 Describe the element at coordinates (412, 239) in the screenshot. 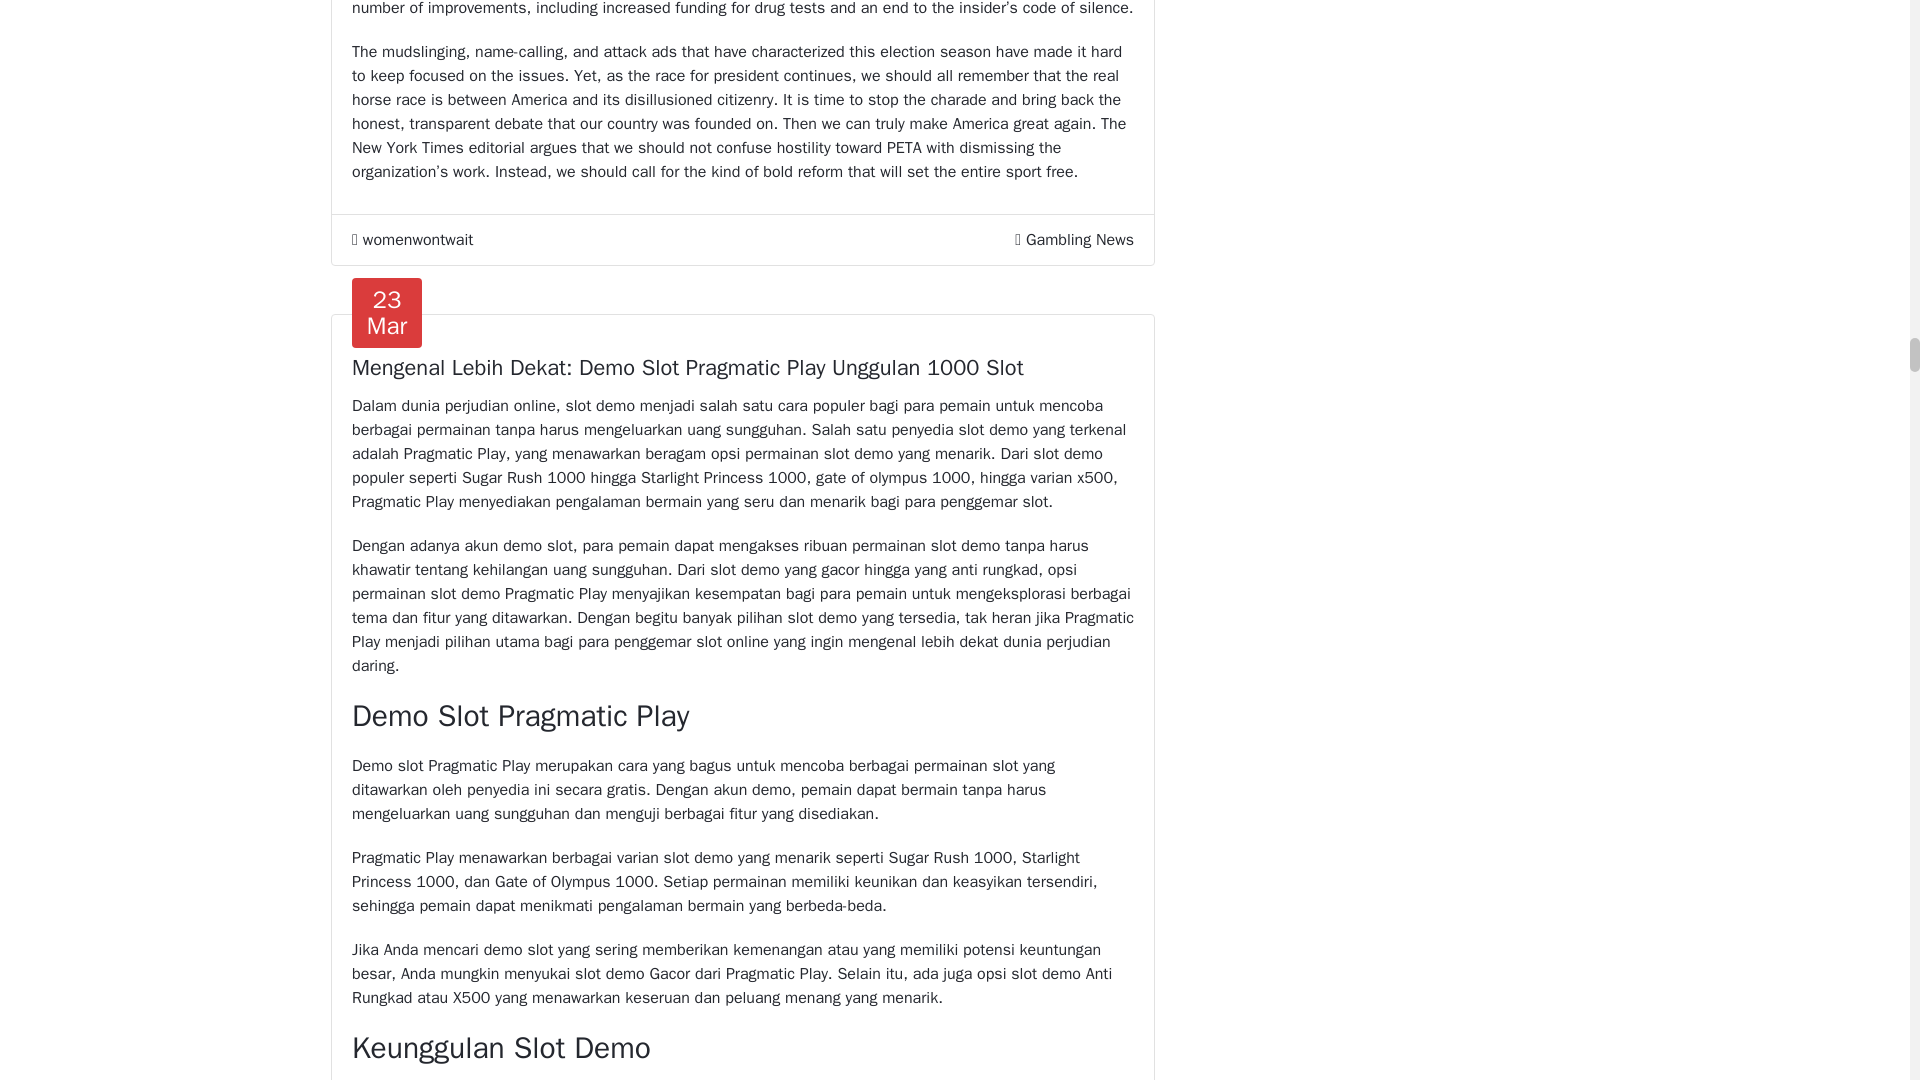

I see `womenwontwait` at that location.